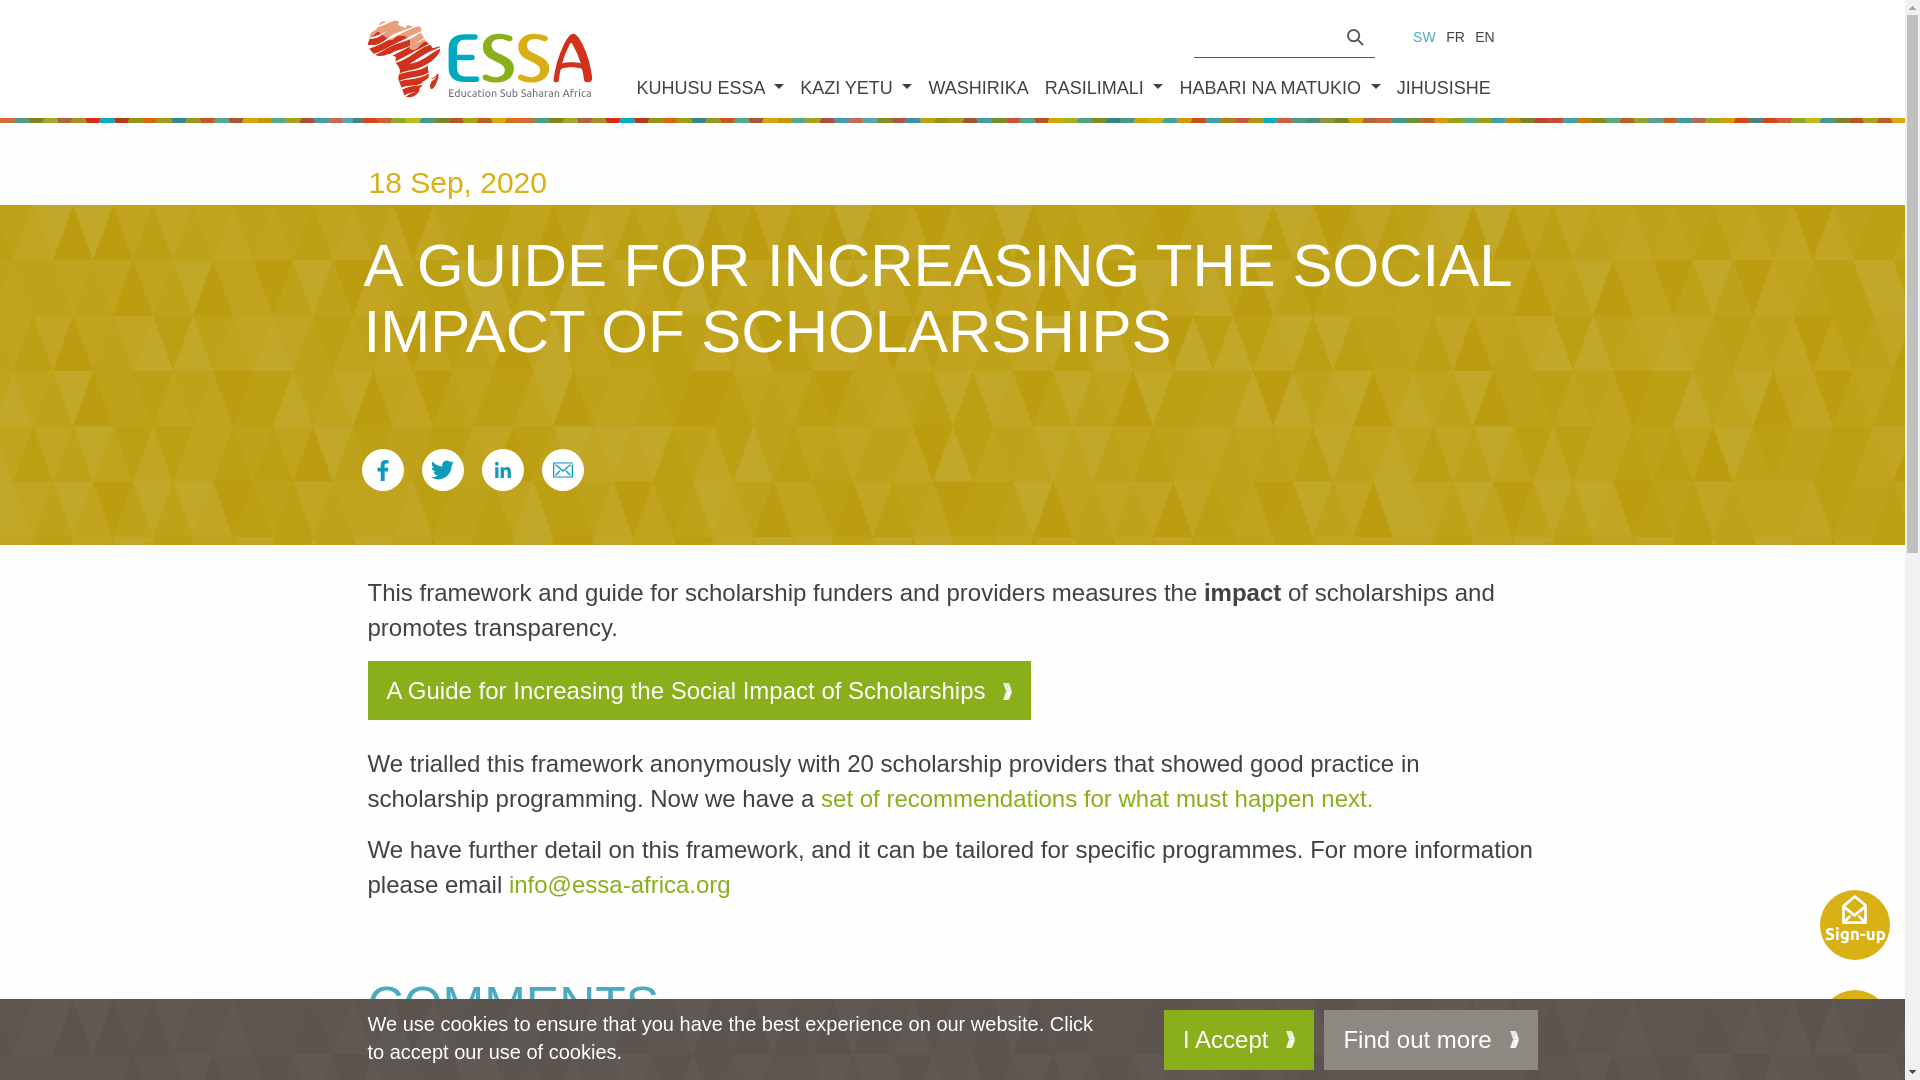 Image resolution: width=1920 pixels, height=1080 pixels. Describe the element at coordinates (855, 88) in the screenshot. I see `KAZI YETU` at that location.